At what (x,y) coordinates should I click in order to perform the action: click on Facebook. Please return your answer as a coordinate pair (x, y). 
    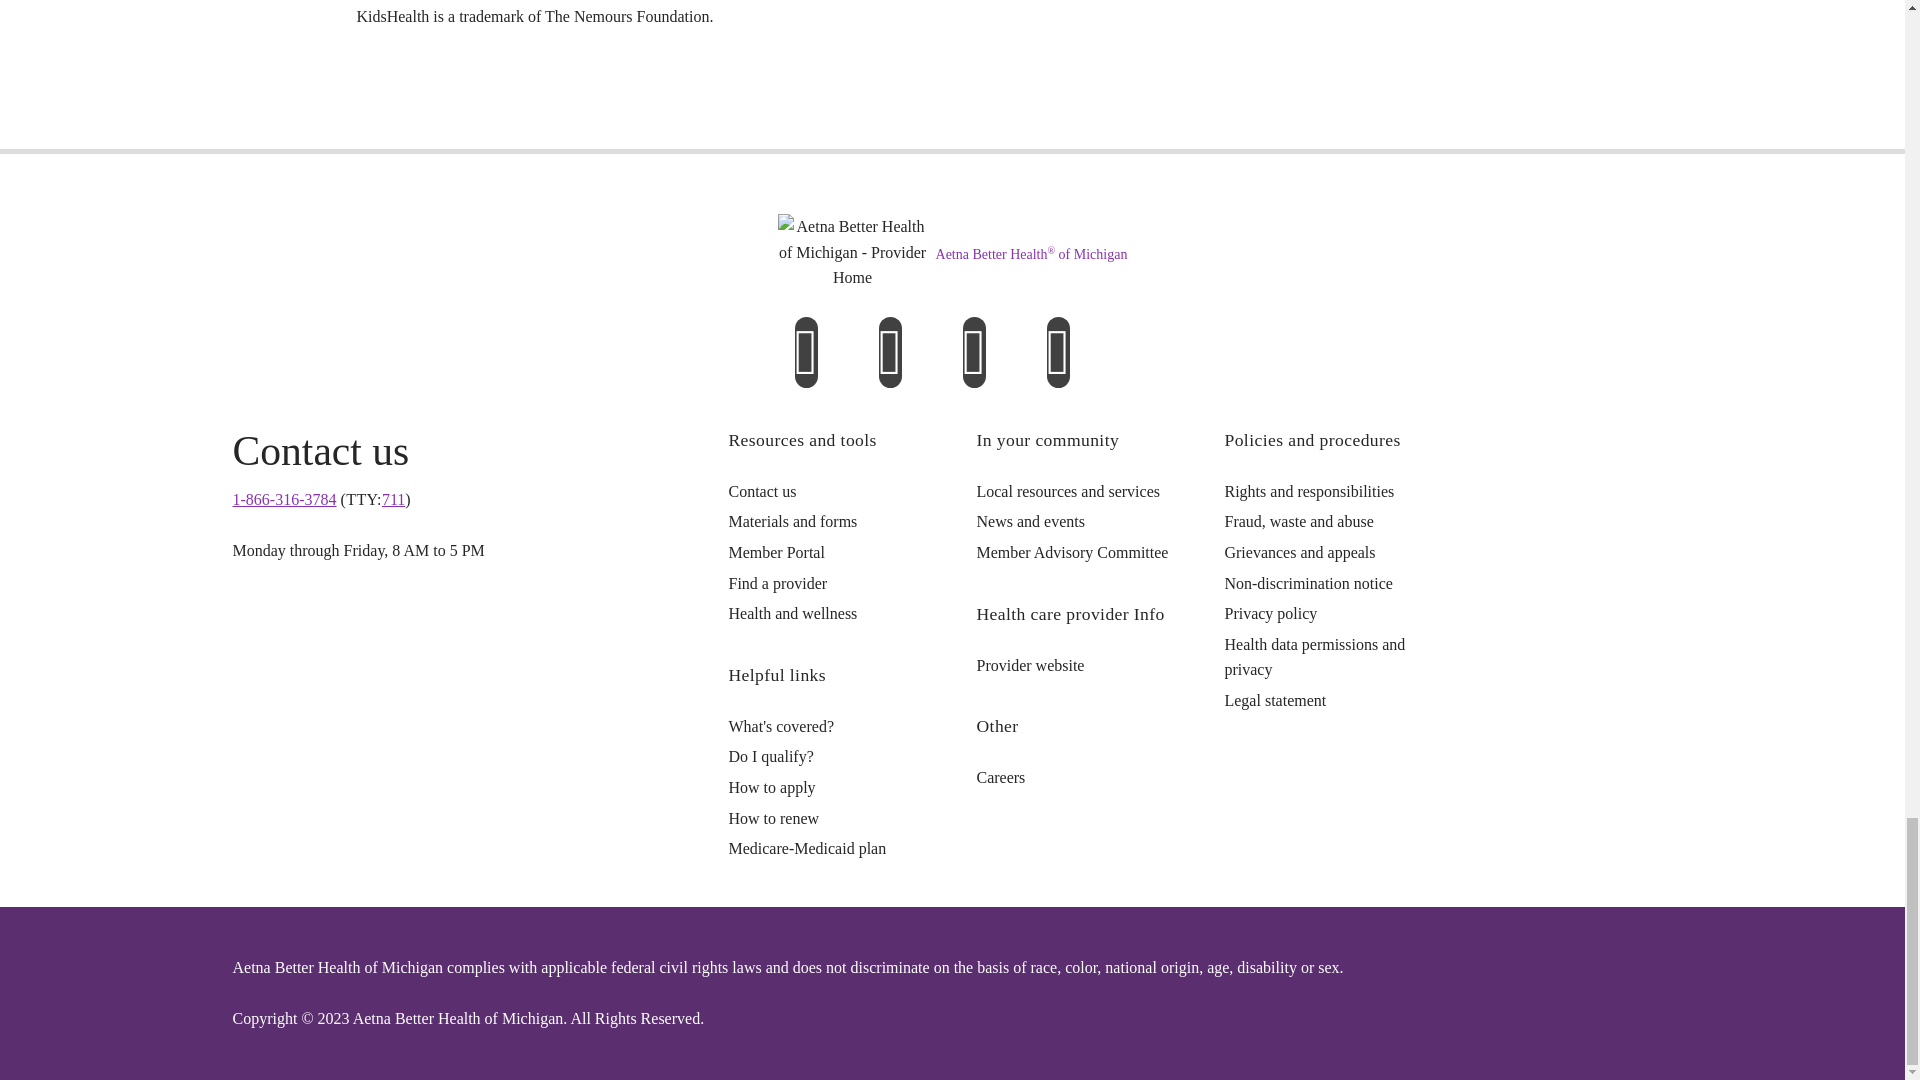
    Looking at the image, I should click on (806, 368).